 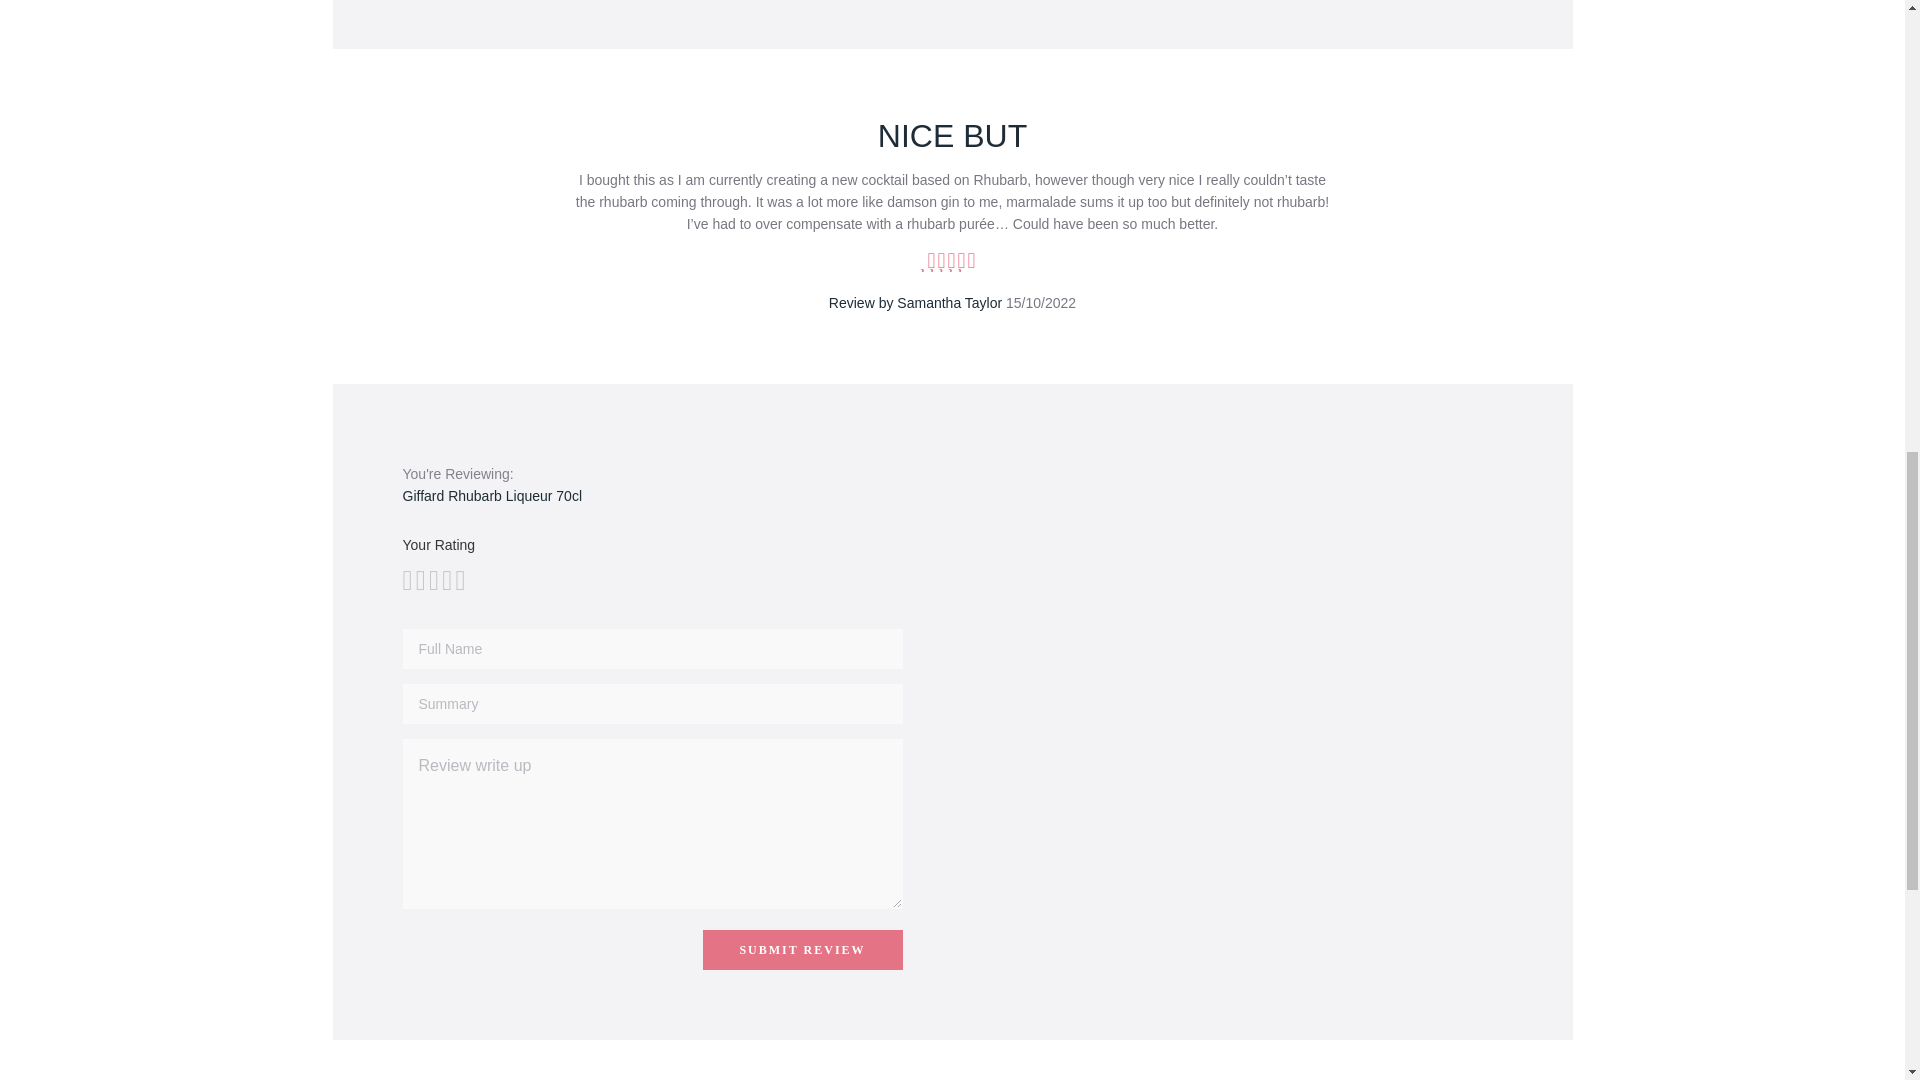 I want to click on 5 stars, so click(x=432, y=580).